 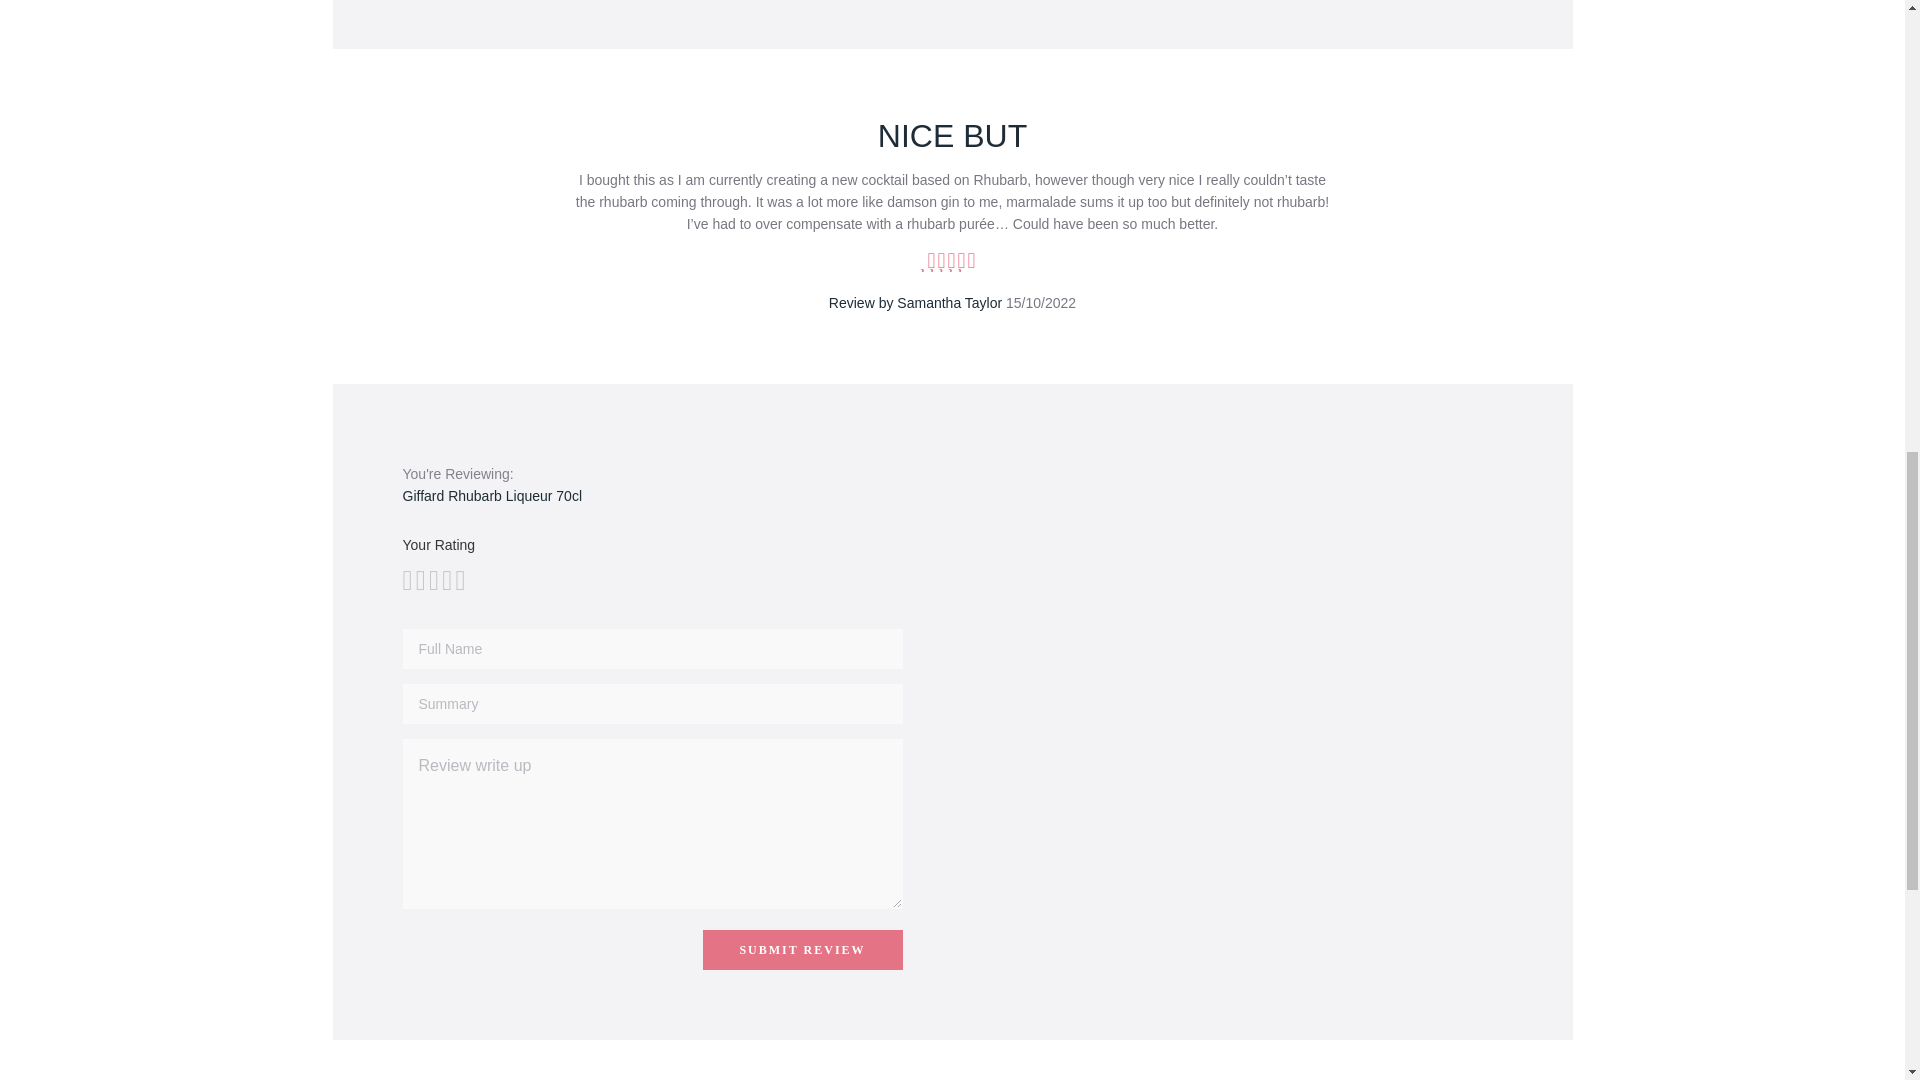 I want to click on 5 stars, so click(x=432, y=580).